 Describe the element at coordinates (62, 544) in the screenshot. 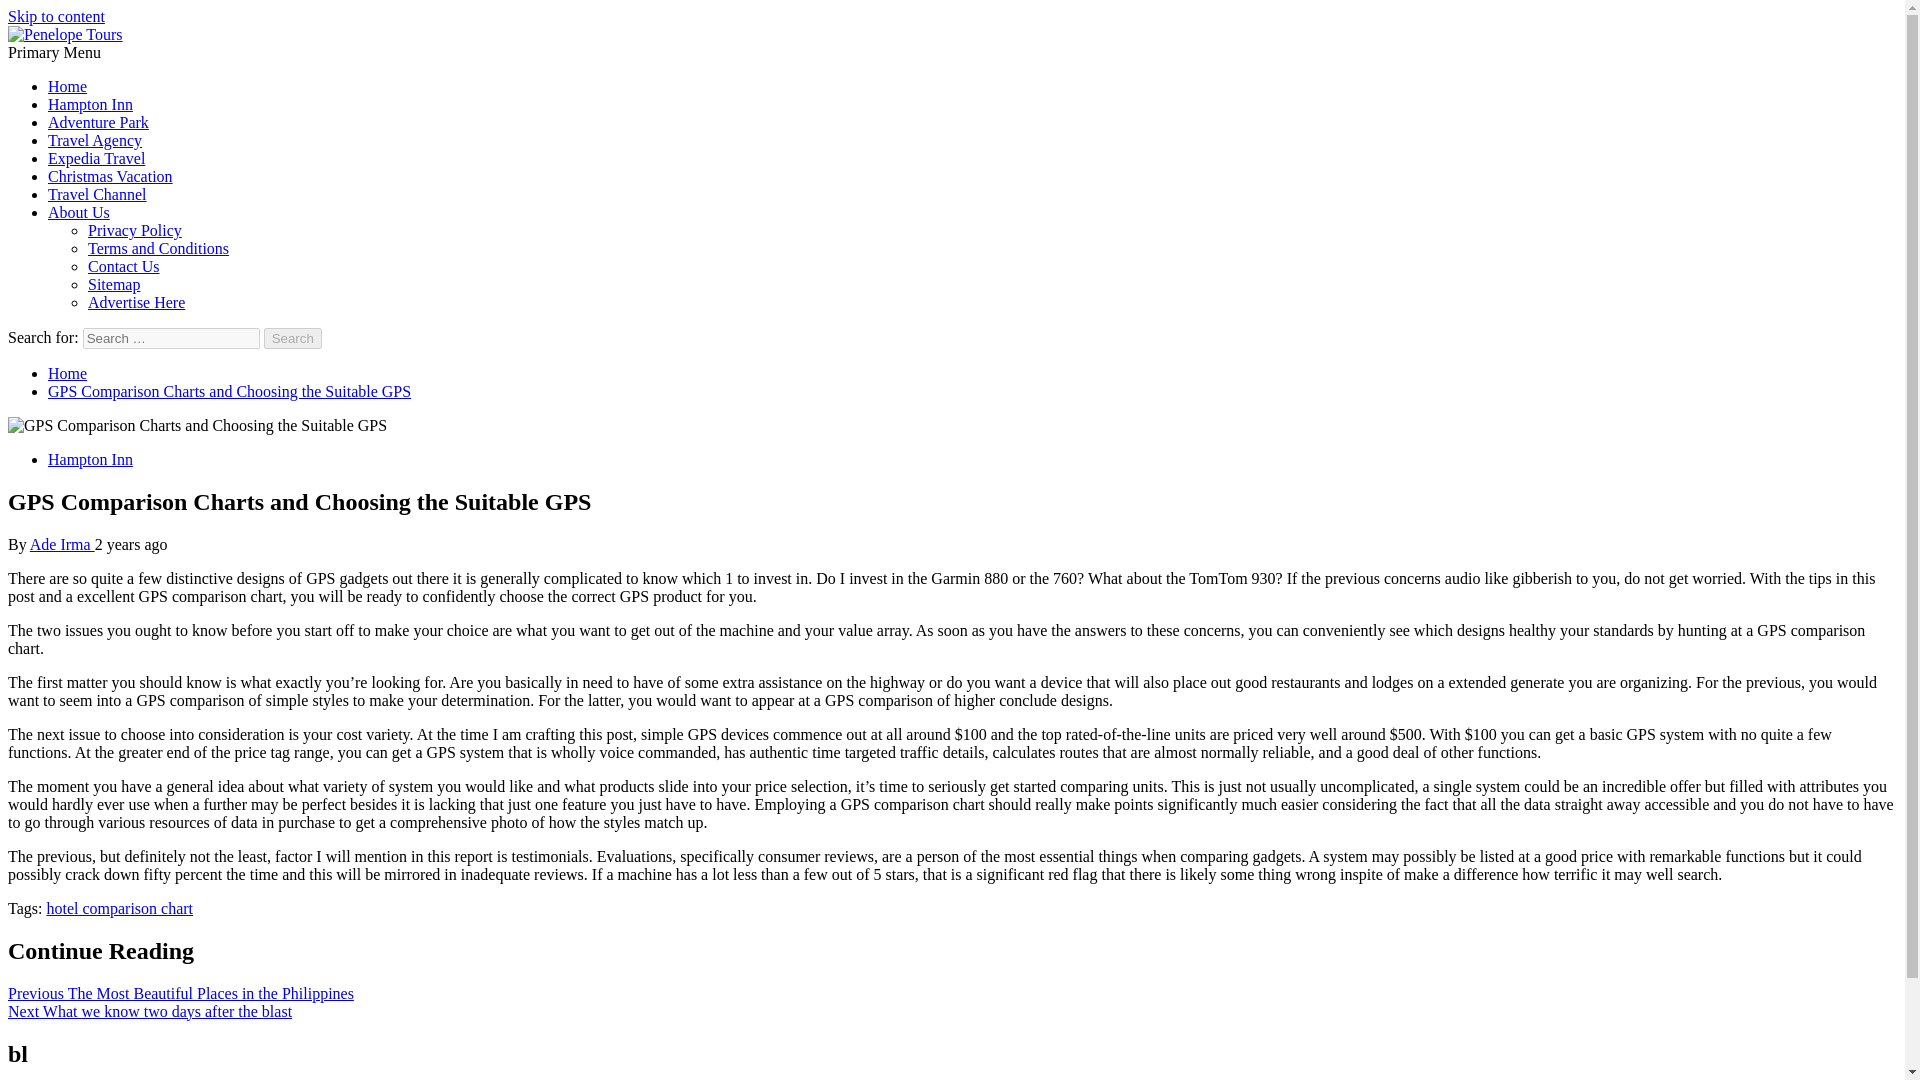

I see `Ade Irma` at that location.